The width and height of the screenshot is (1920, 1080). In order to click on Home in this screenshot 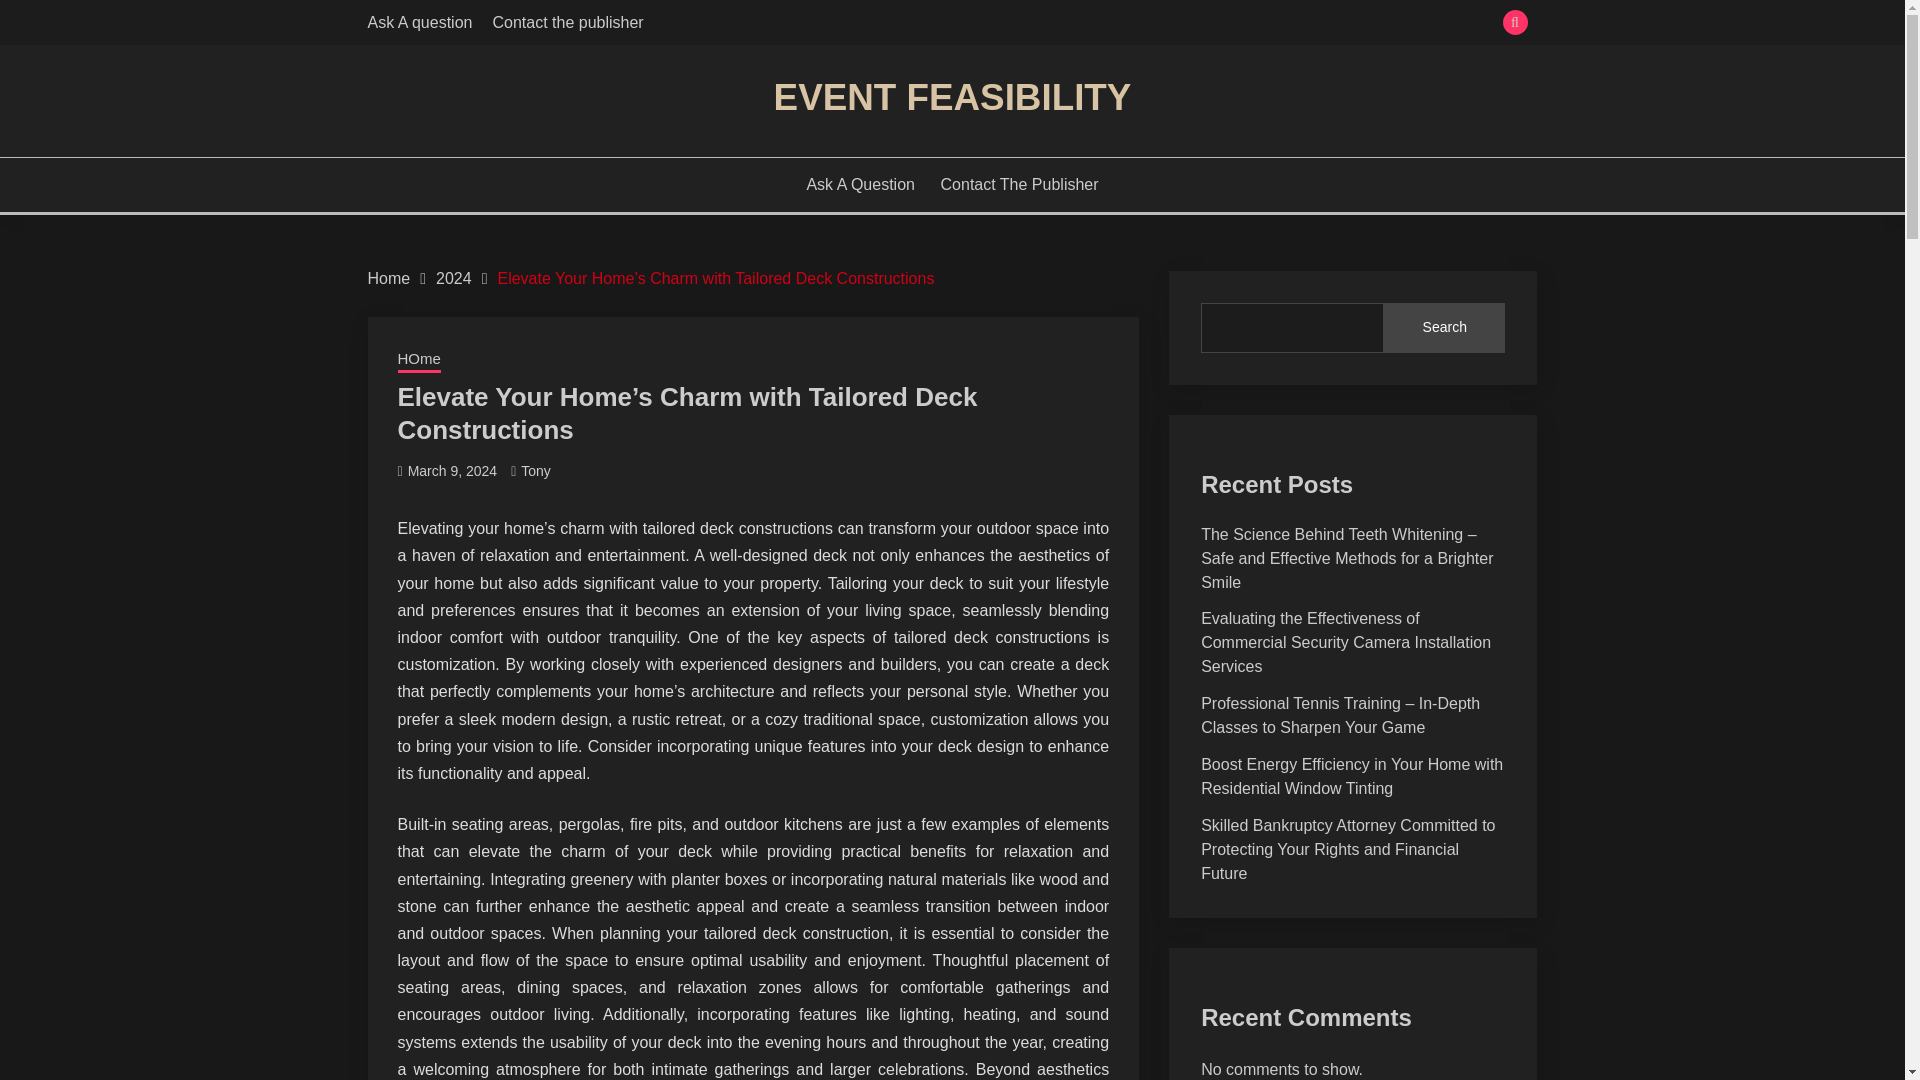, I will do `click(389, 278)`.